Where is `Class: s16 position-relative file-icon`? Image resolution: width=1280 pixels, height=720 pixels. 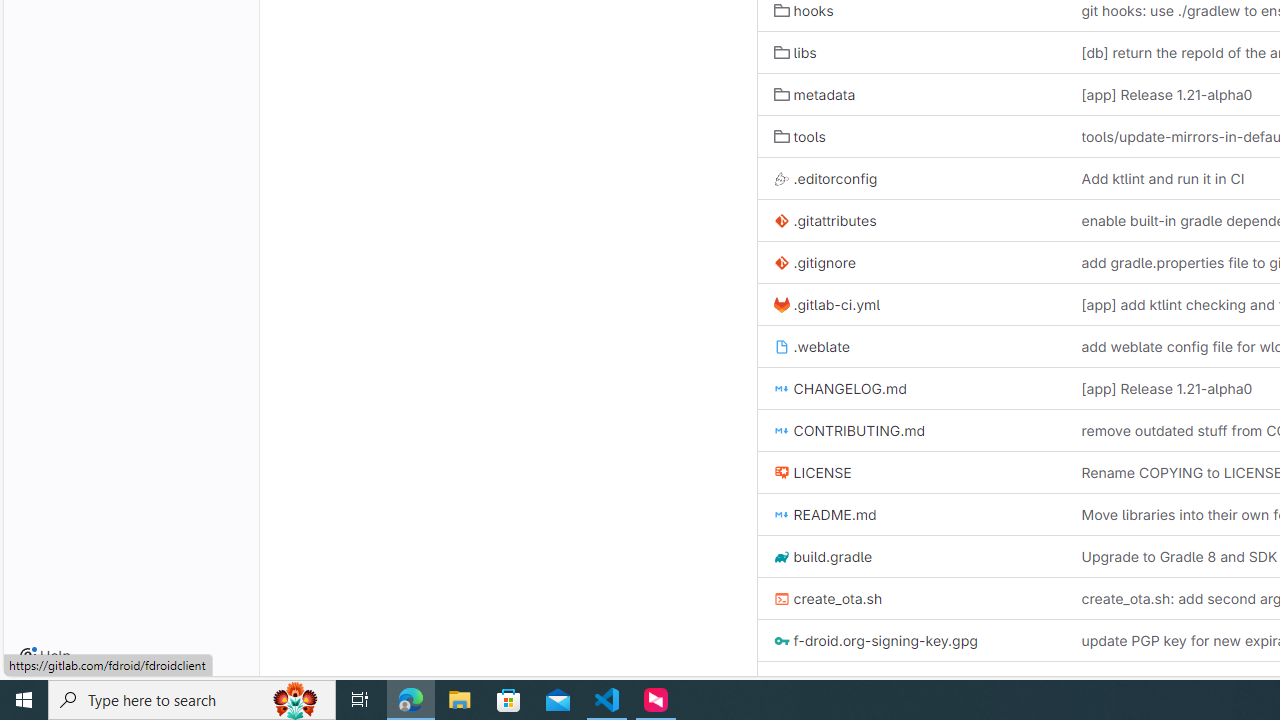 Class: s16 position-relative file-icon is located at coordinates (781, 683).